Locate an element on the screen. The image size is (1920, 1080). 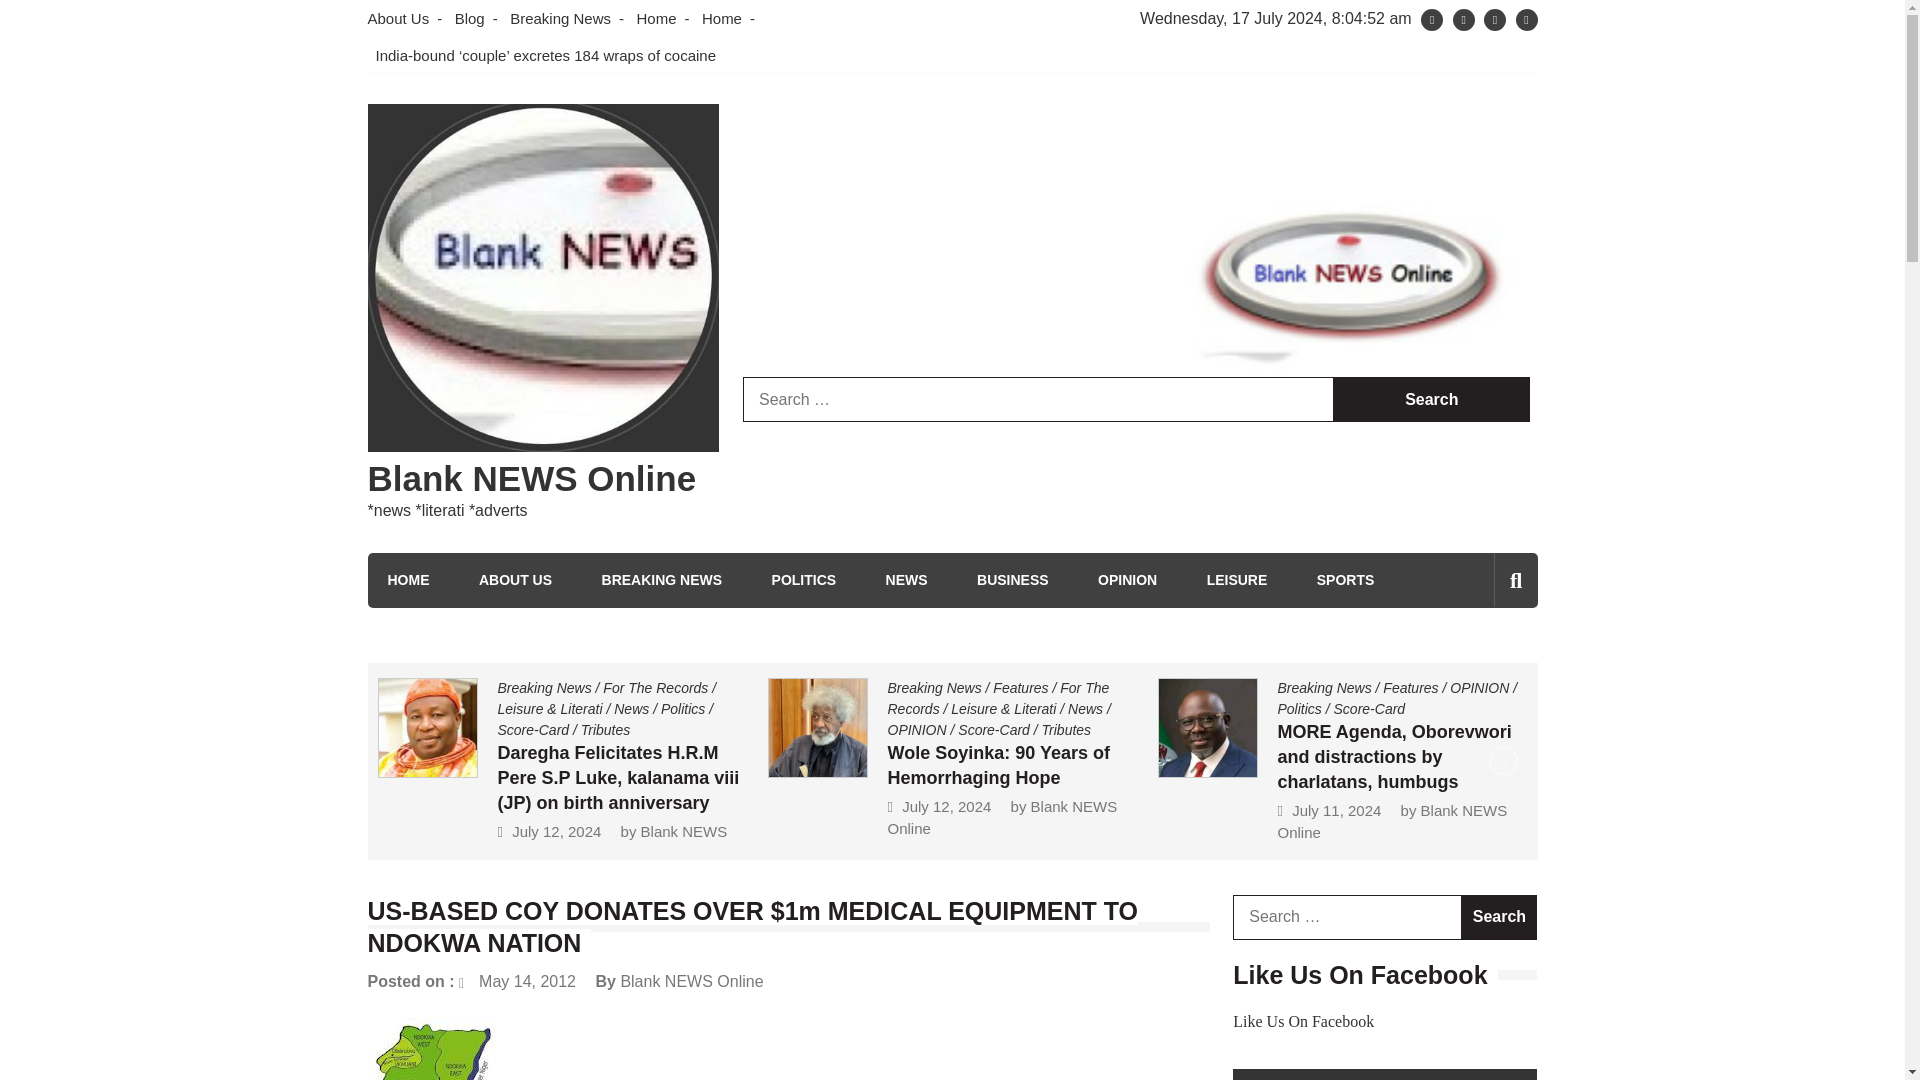
Blank NEWS Online is located at coordinates (532, 478).